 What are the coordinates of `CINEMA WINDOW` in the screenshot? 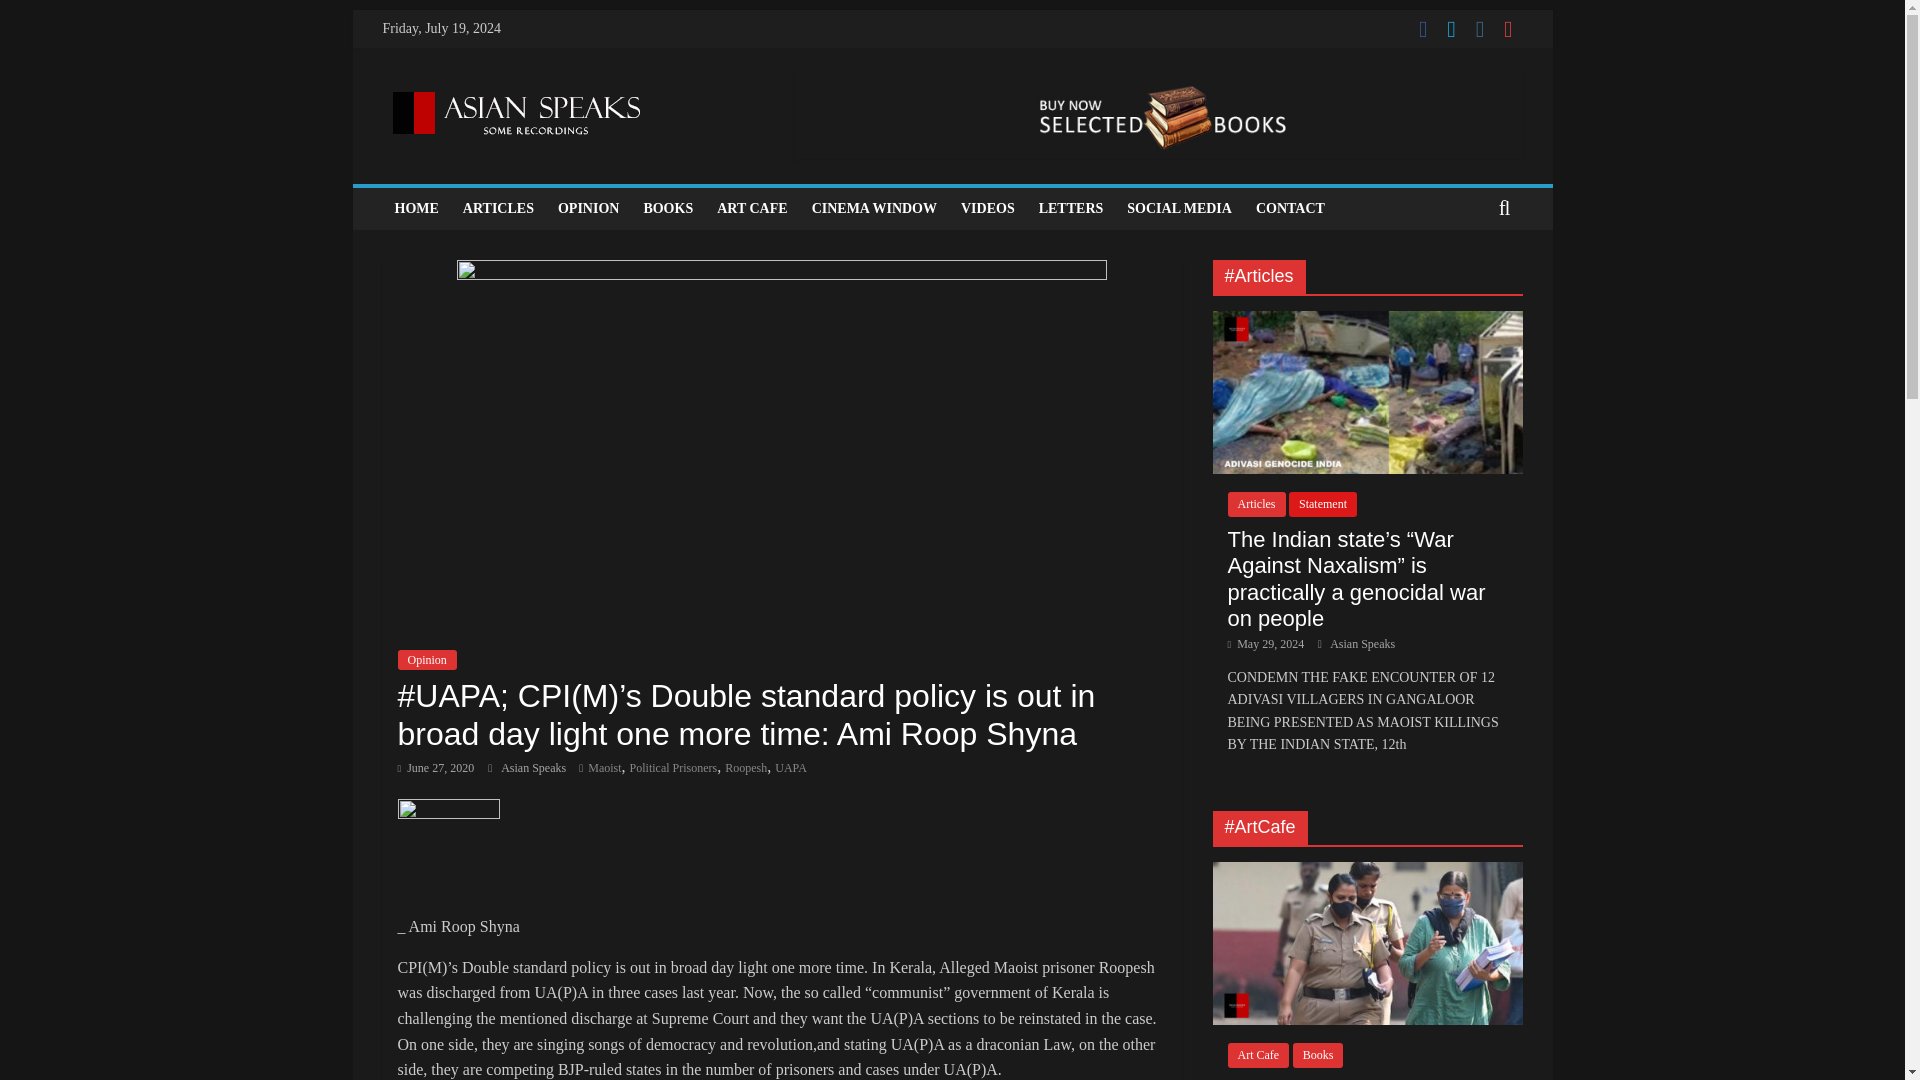 It's located at (874, 208).